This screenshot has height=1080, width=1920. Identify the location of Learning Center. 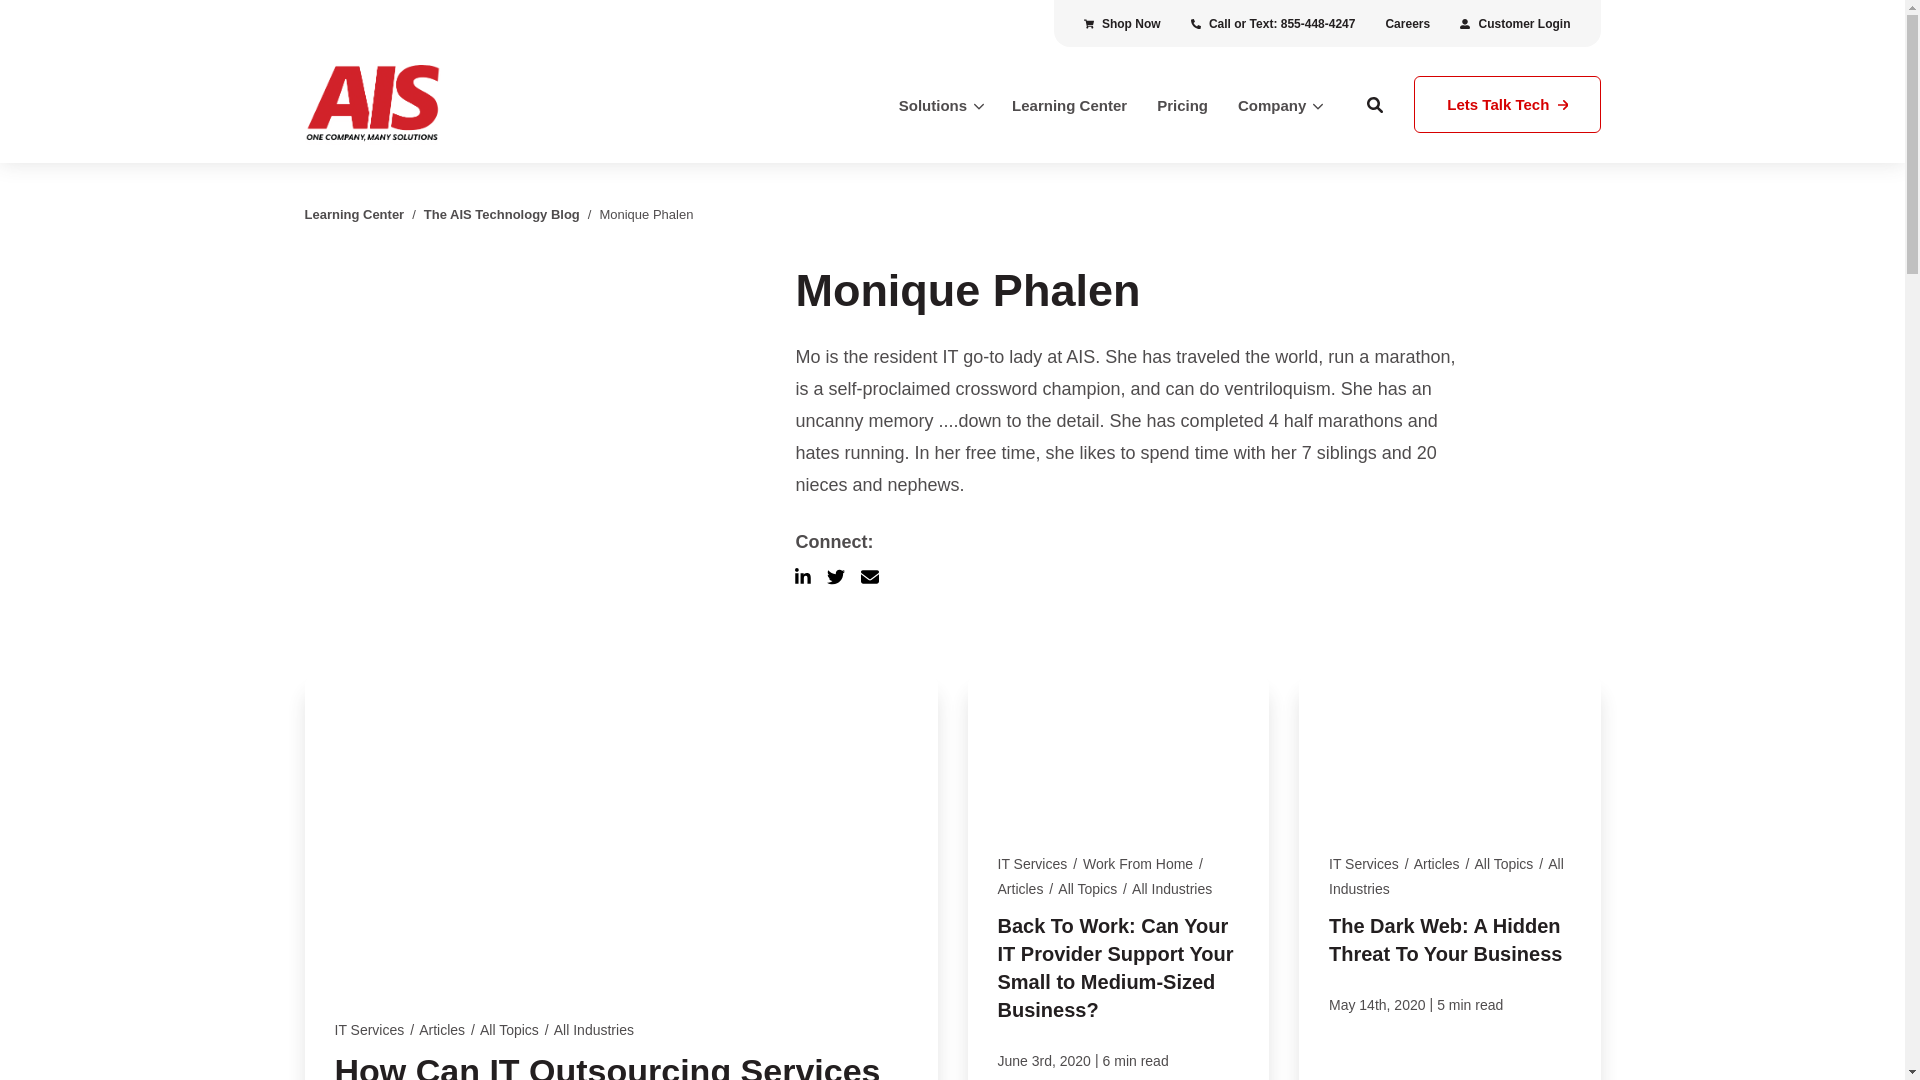
(353, 214).